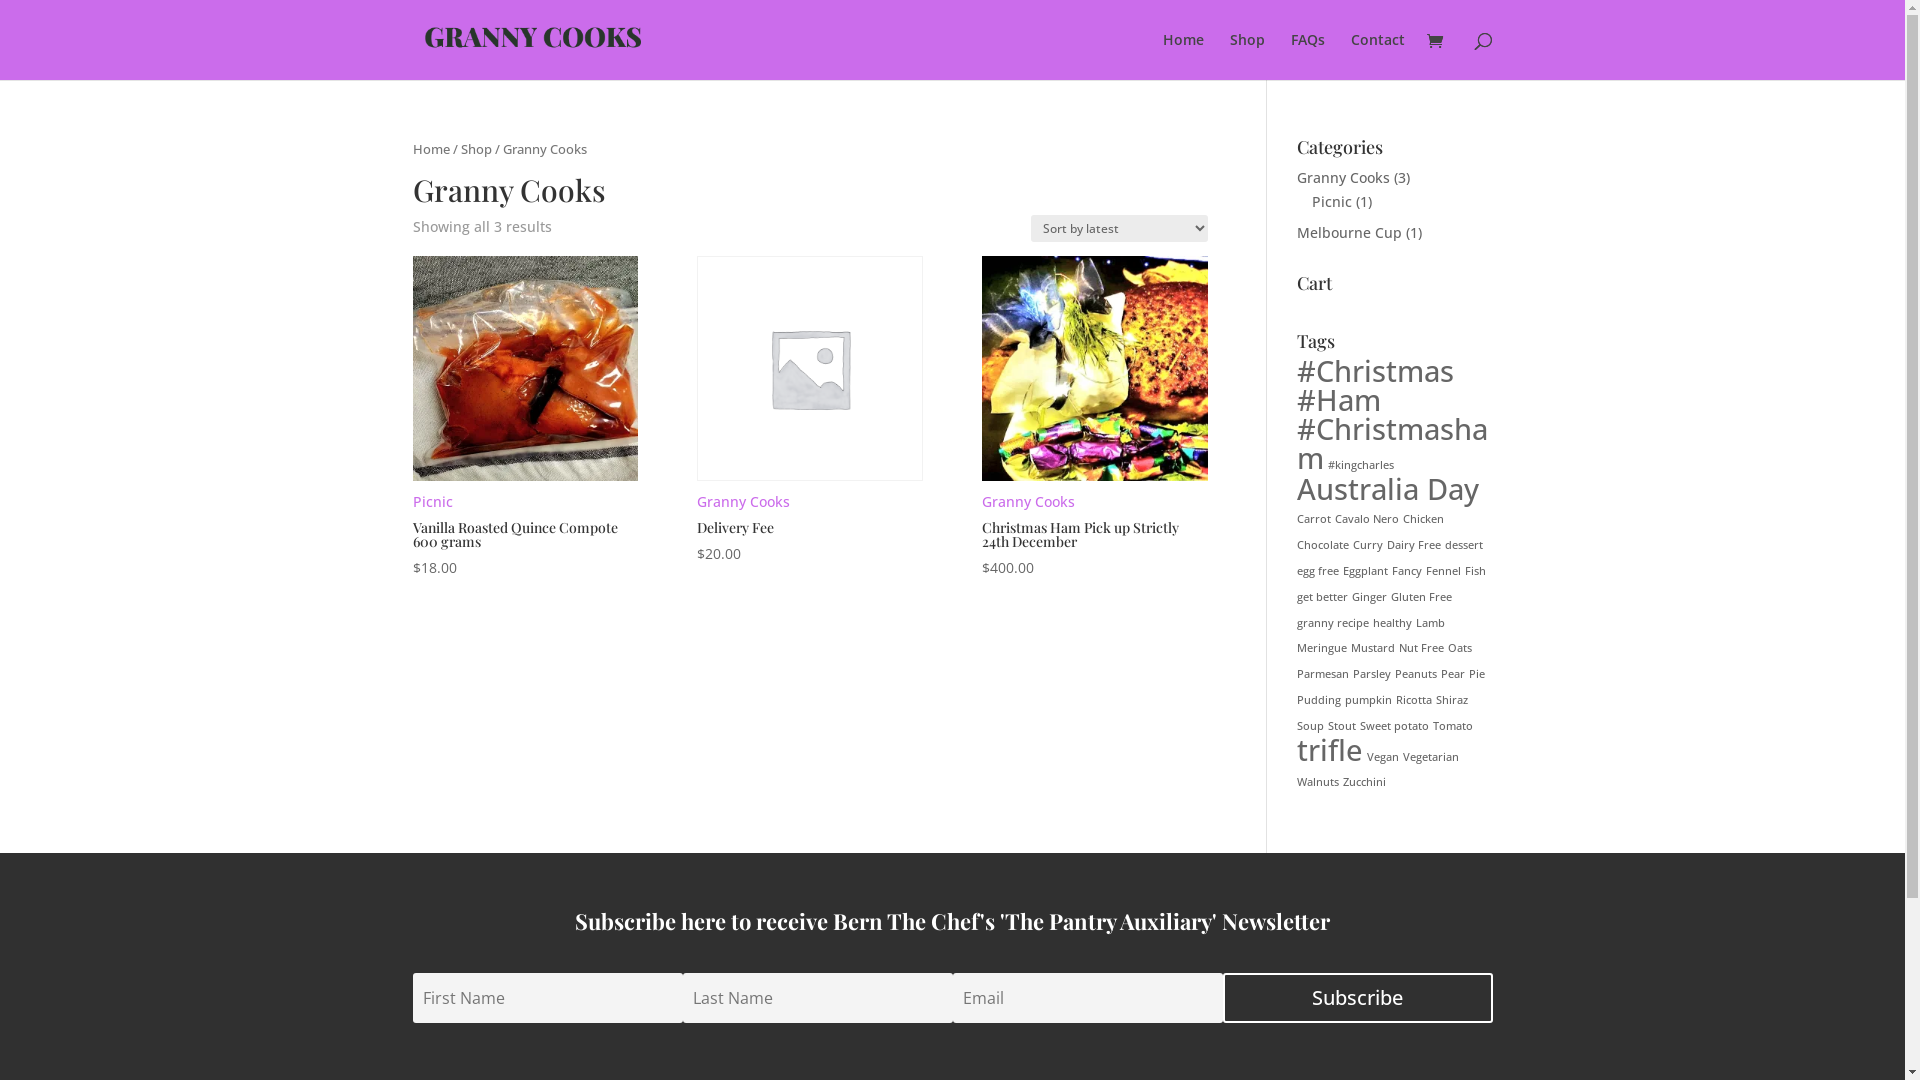  Describe the element at coordinates (1460, 648) in the screenshot. I see `Oats` at that location.